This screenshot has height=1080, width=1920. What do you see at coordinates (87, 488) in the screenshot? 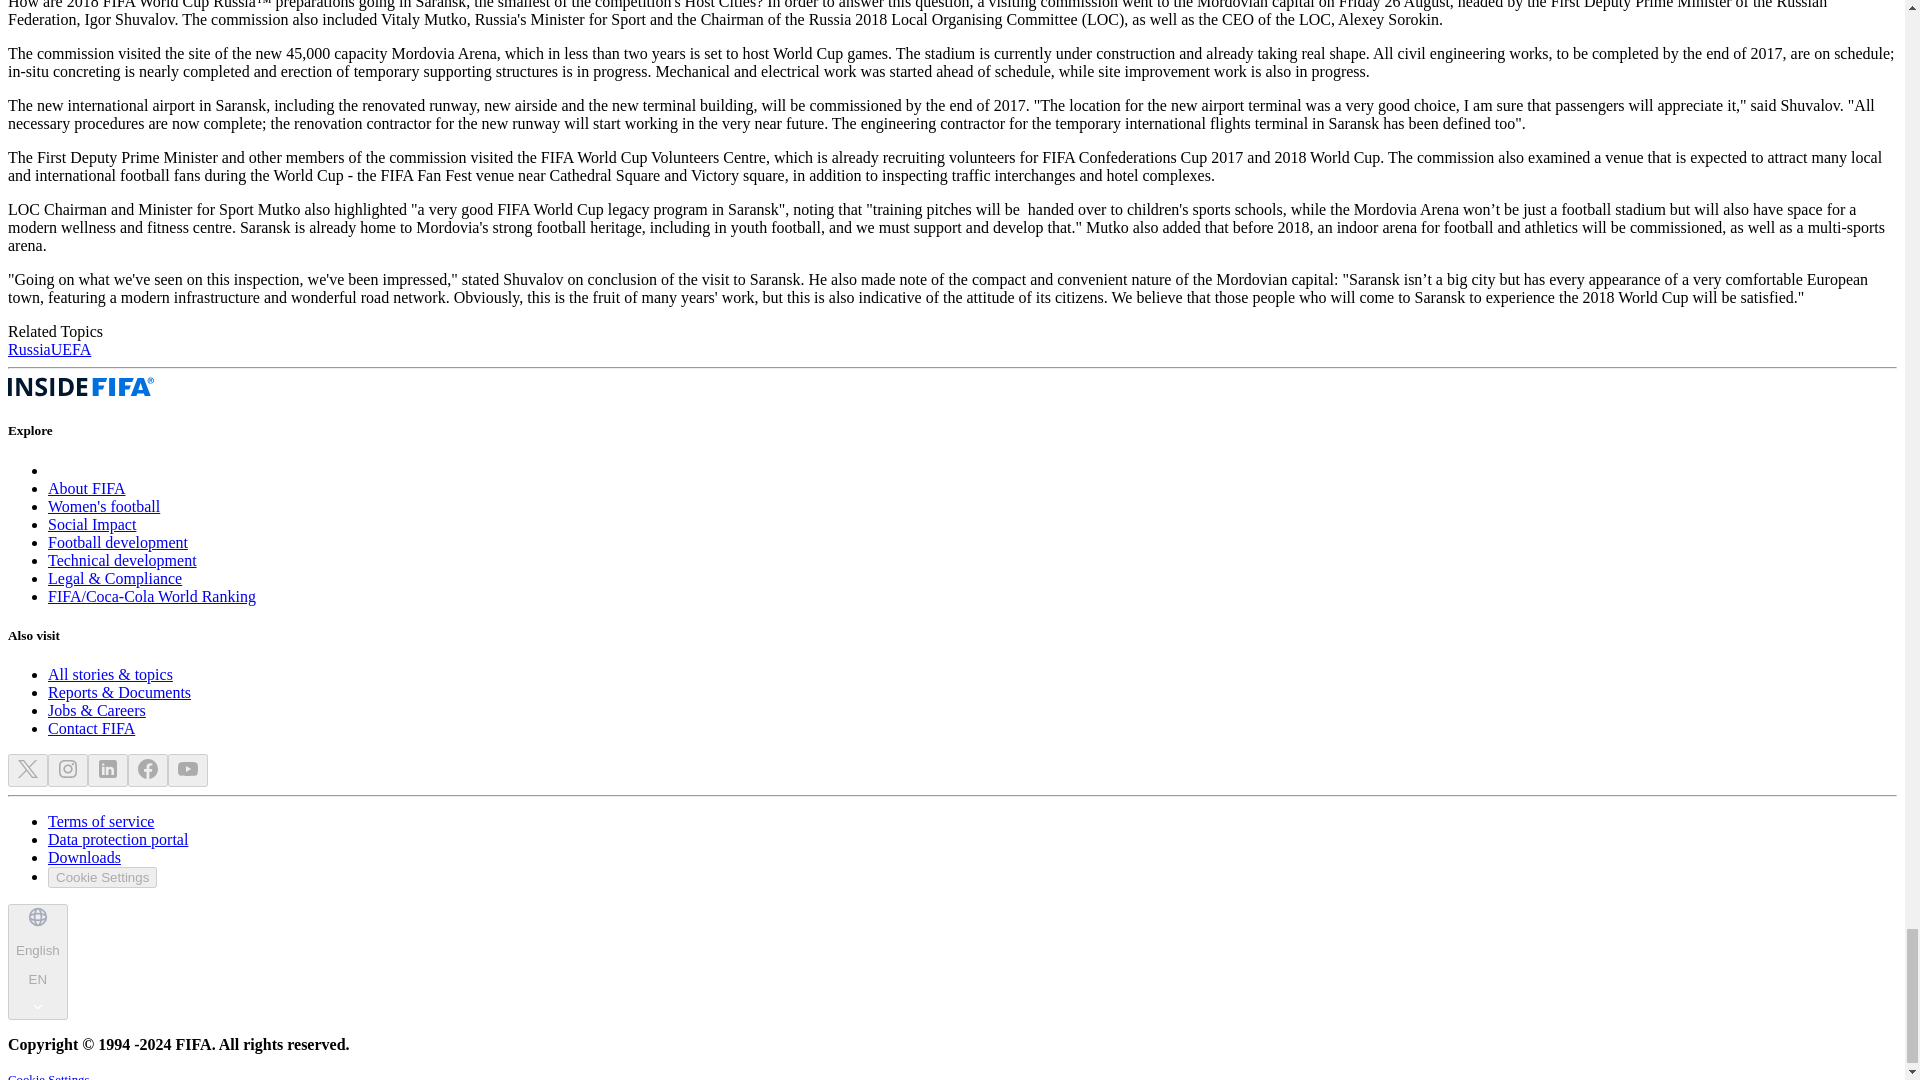
I see `About FIFA` at bounding box center [87, 488].